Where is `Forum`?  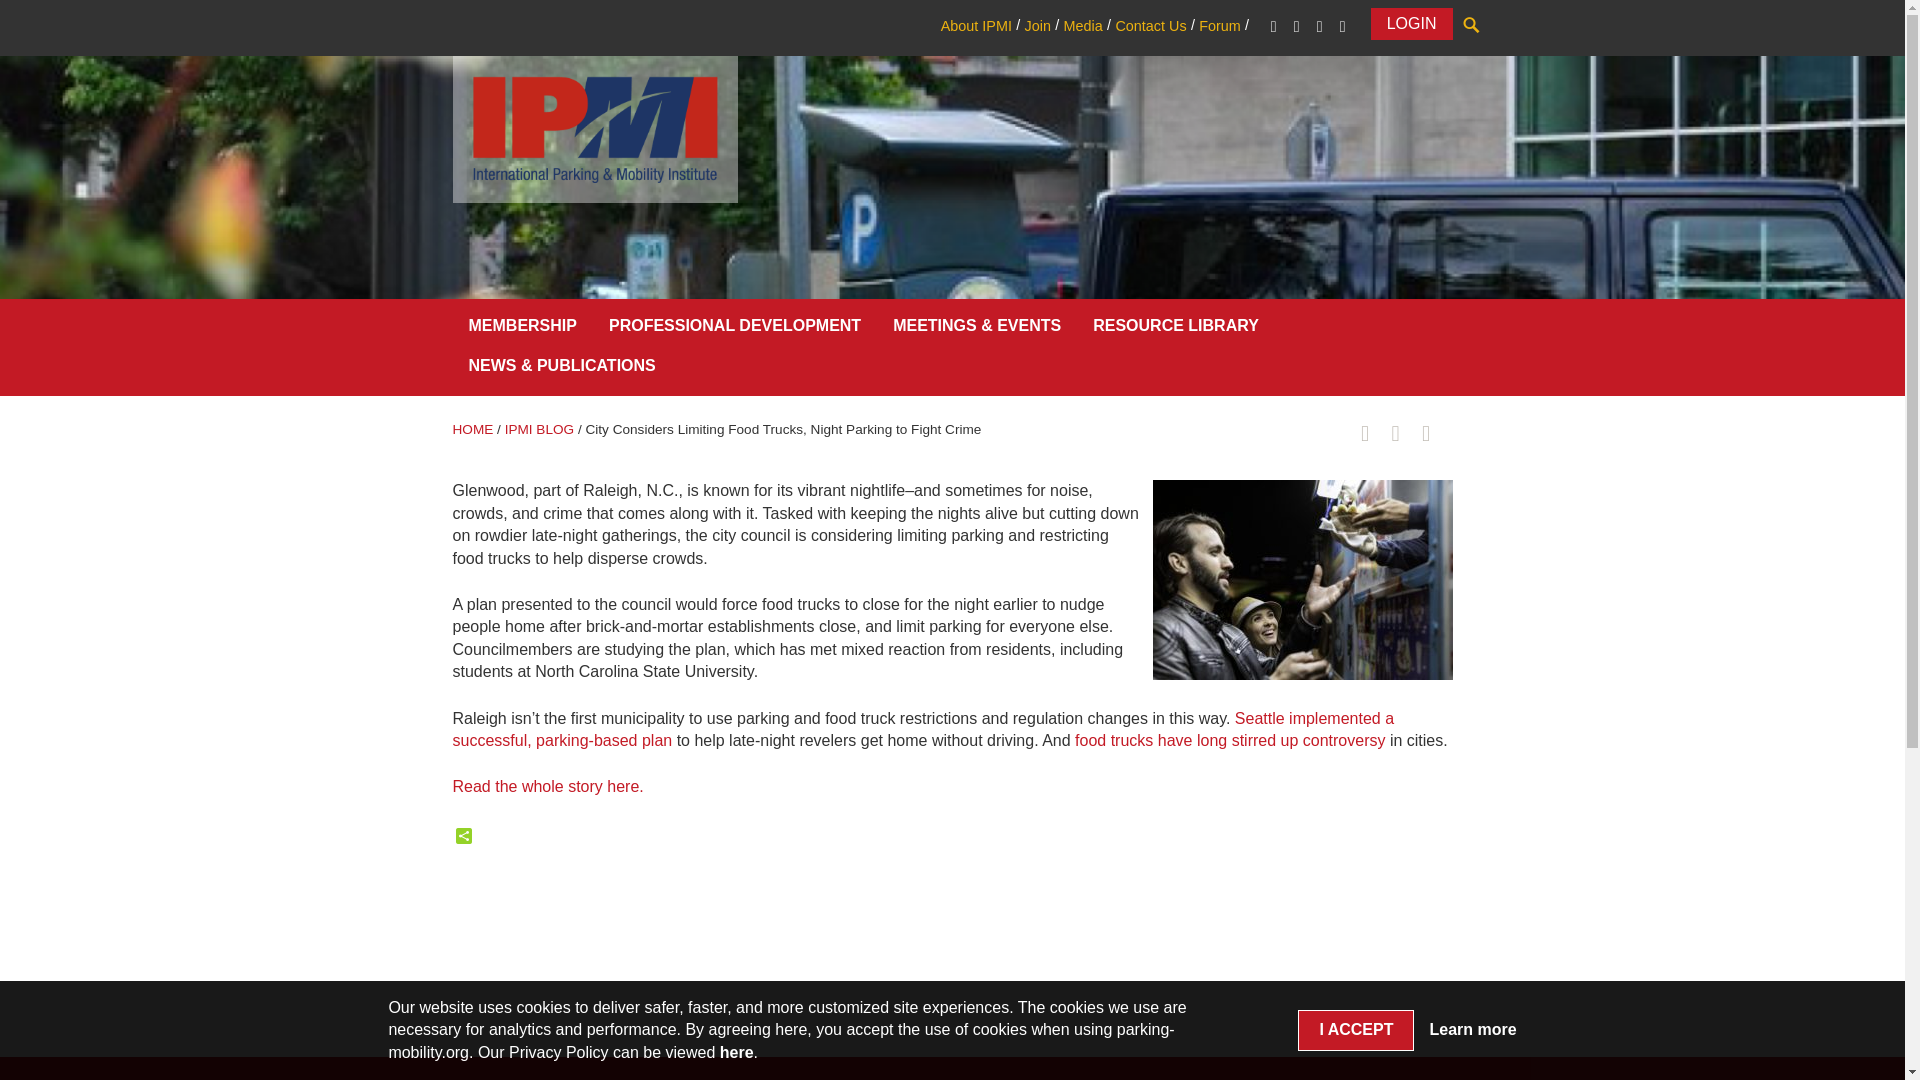
Forum is located at coordinates (1219, 26).